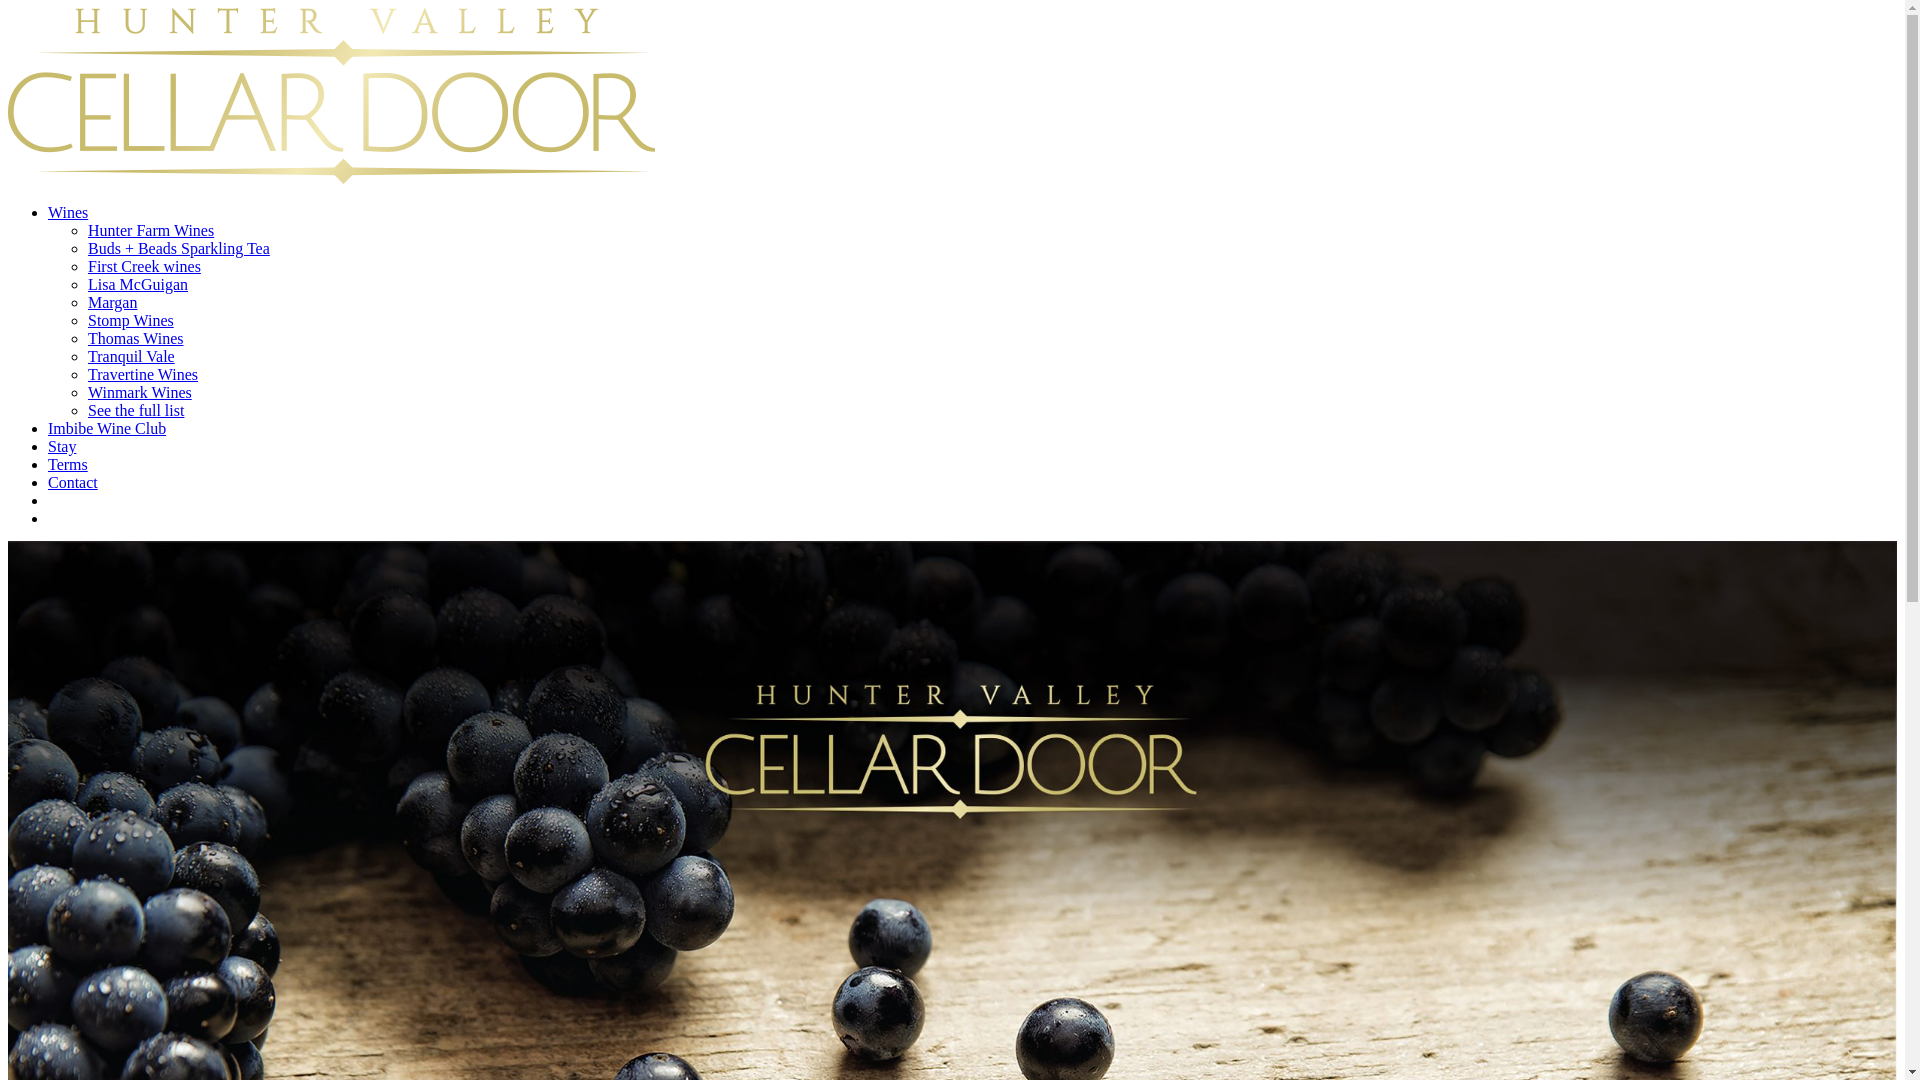 The width and height of the screenshot is (1920, 1080). What do you see at coordinates (136, 338) in the screenshot?
I see `Thomas Wines` at bounding box center [136, 338].